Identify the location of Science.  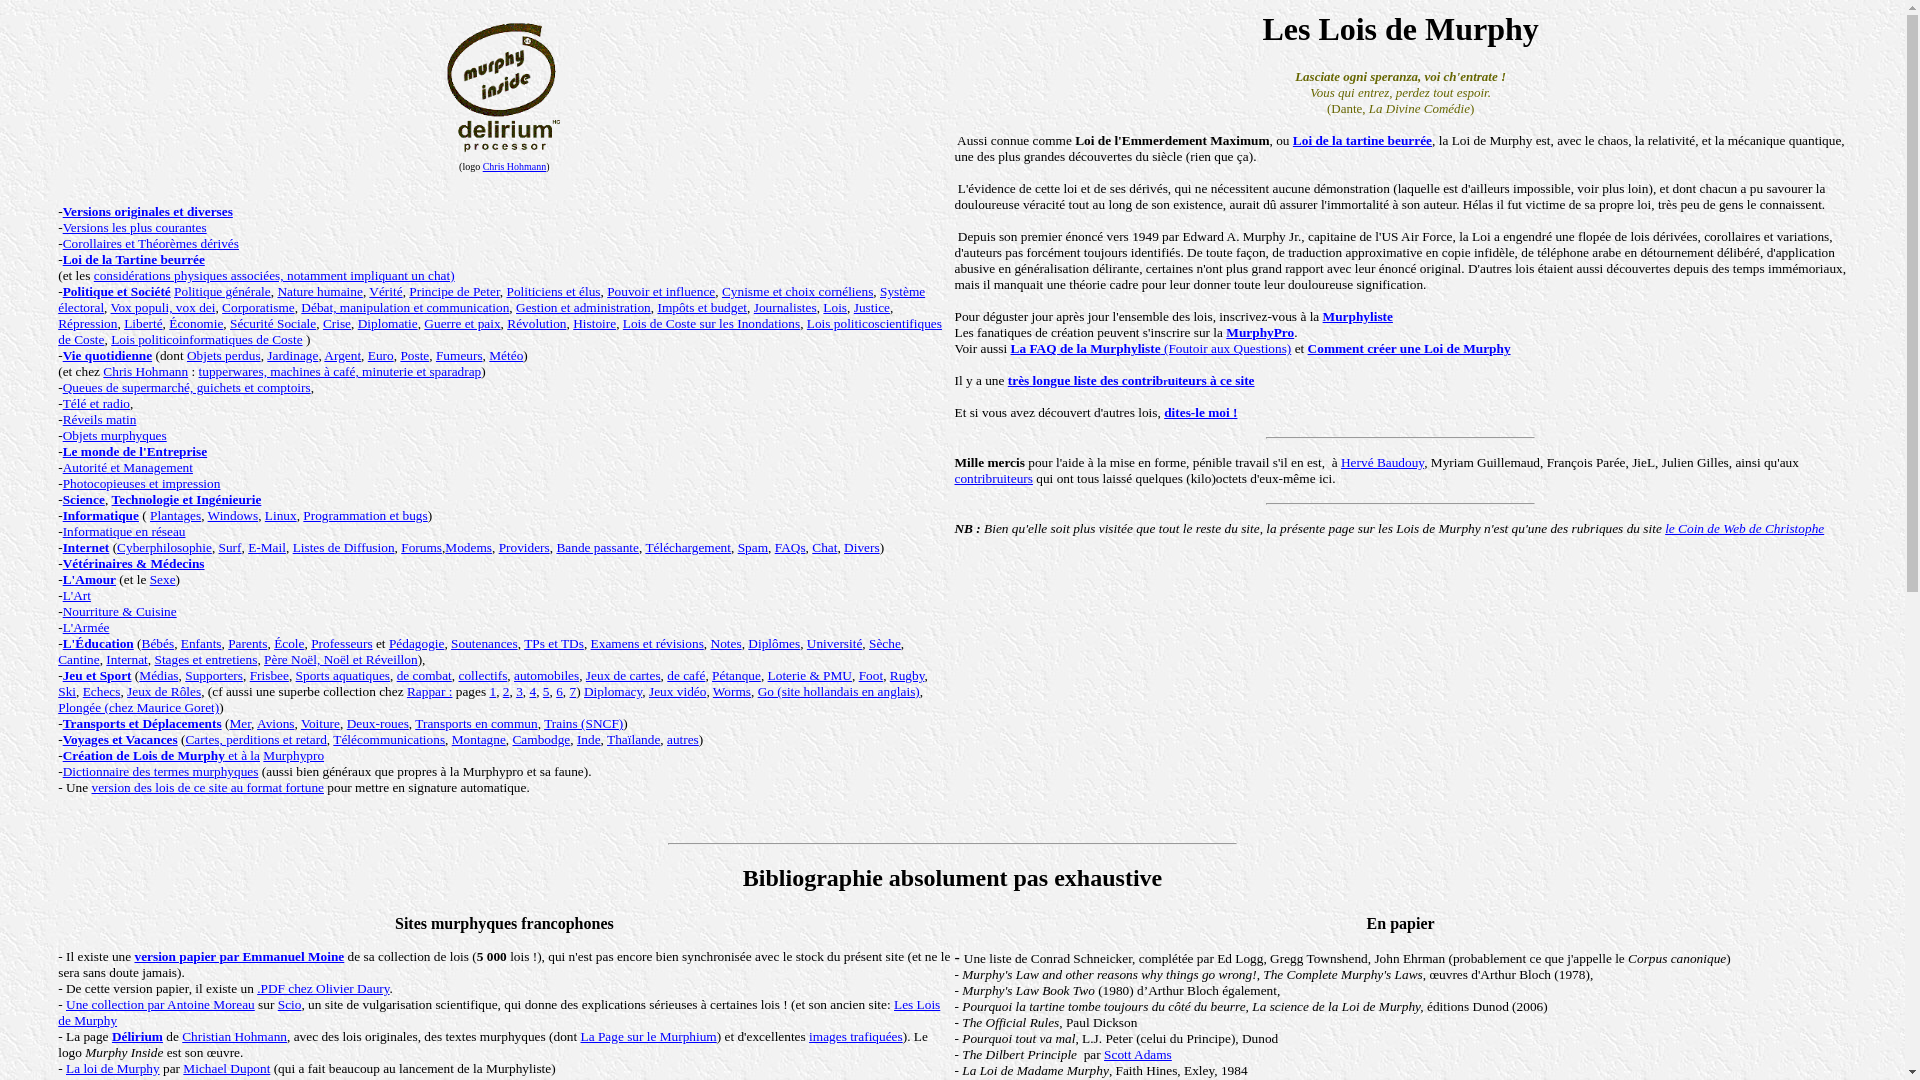
(84, 500).